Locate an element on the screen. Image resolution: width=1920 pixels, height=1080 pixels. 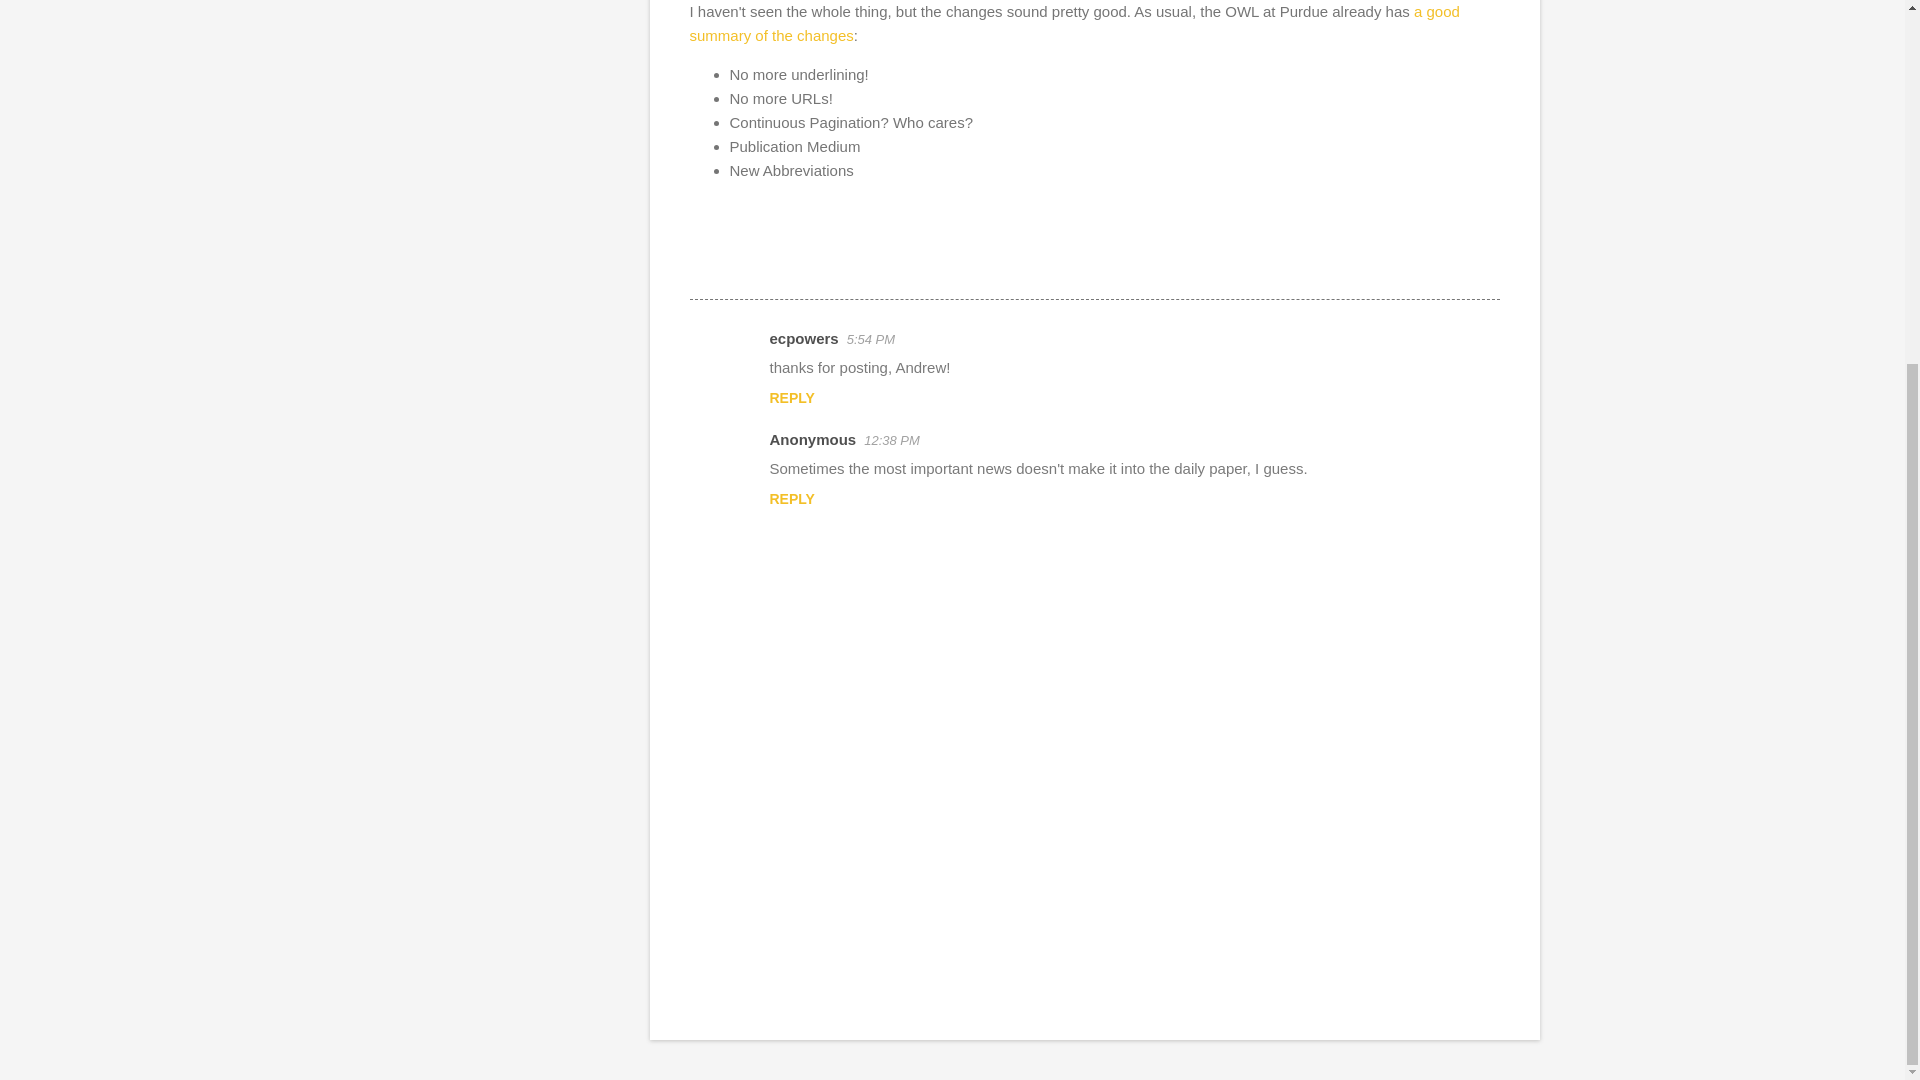
Email Post is located at coordinates (702, 263).